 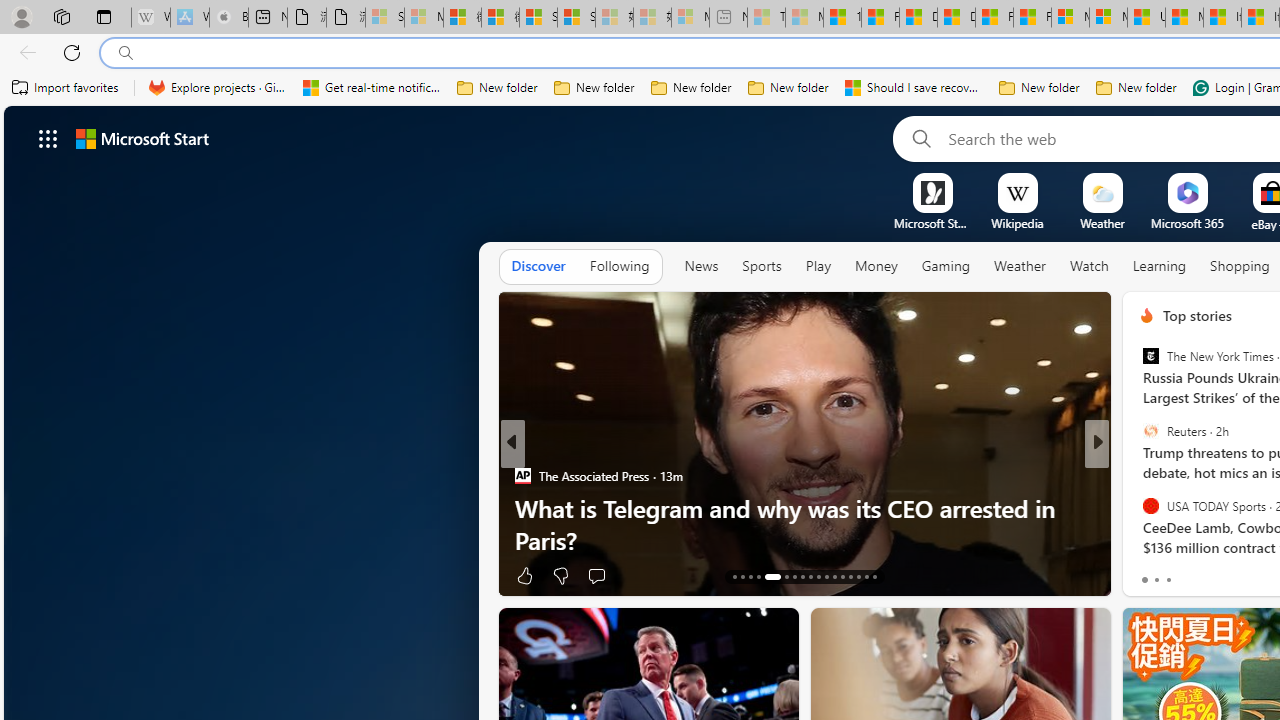 What do you see at coordinates (804, 18) in the screenshot?
I see `Marine life - MSN - Sleeping` at bounding box center [804, 18].